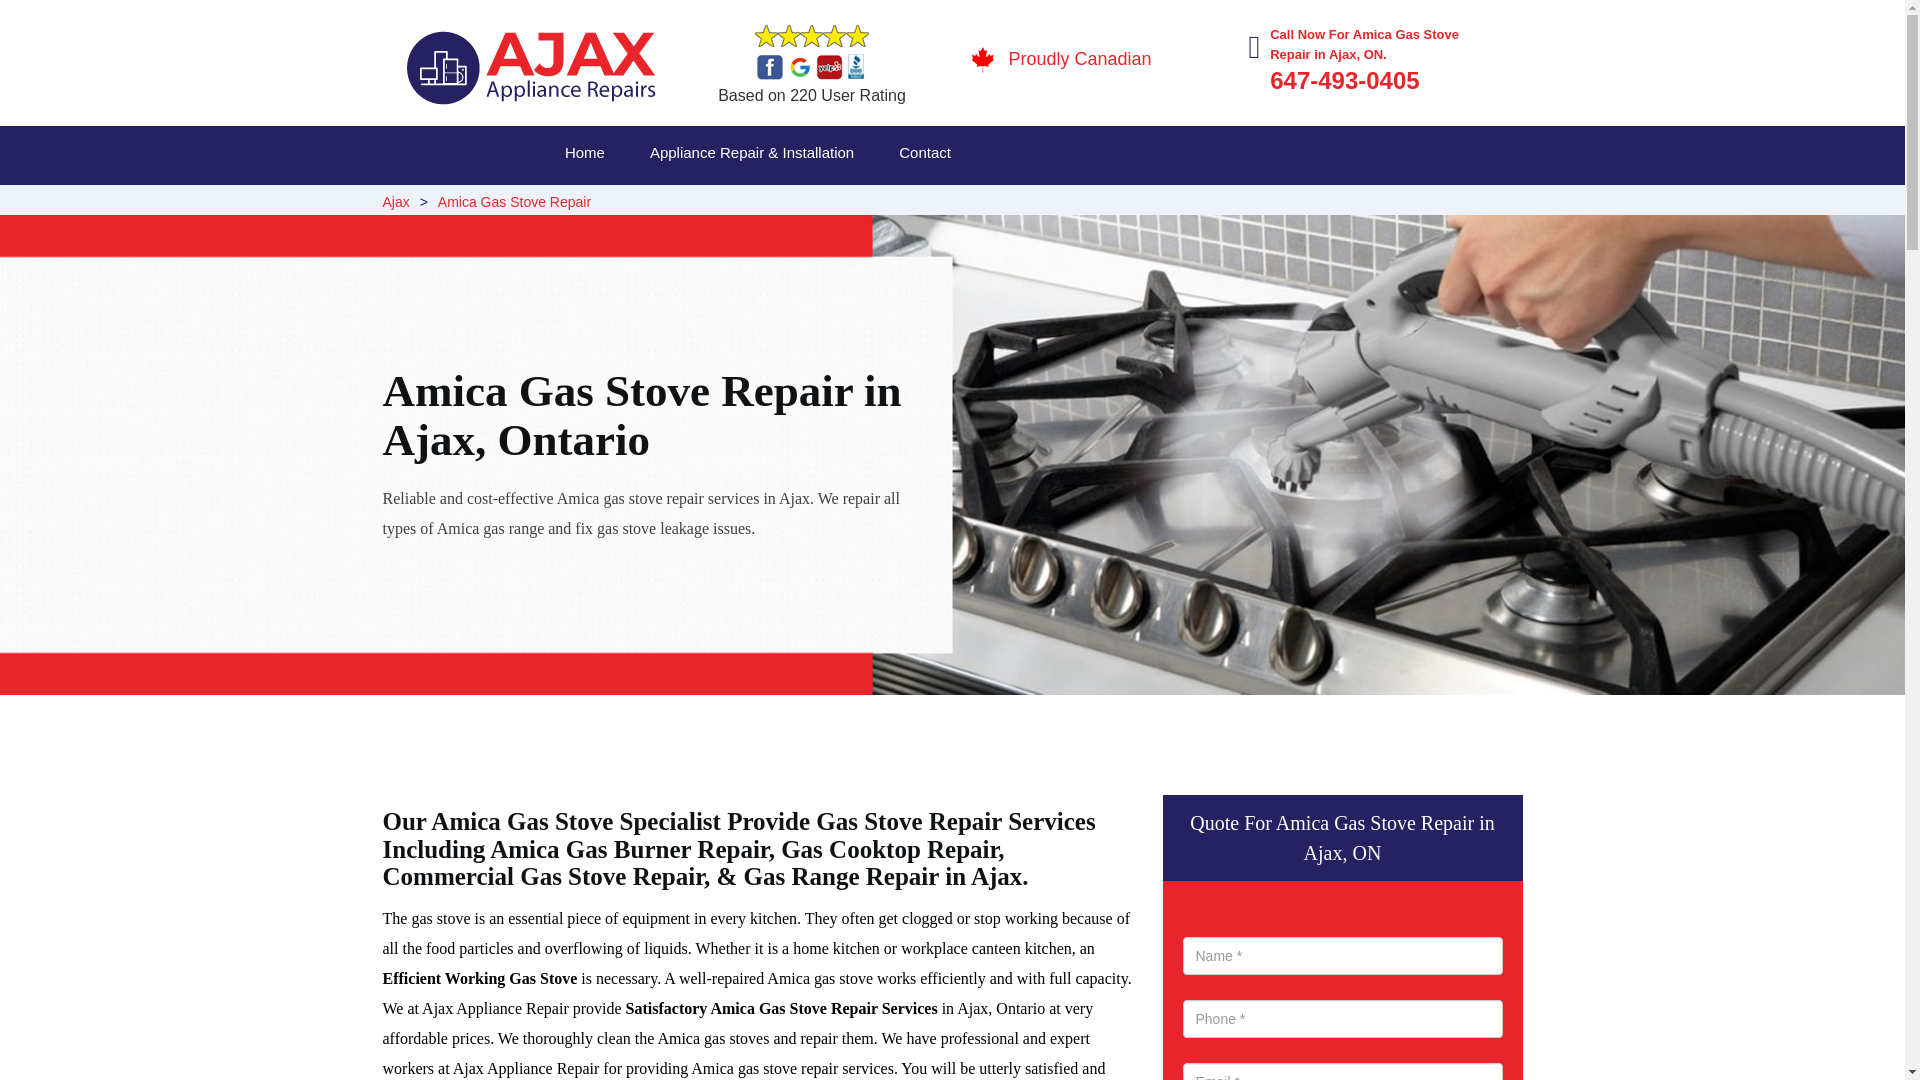 Image resolution: width=1920 pixels, height=1080 pixels. What do you see at coordinates (991, 204) in the screenshot?
I see `Refrigerator Repair` at bounding box center [991, 204].